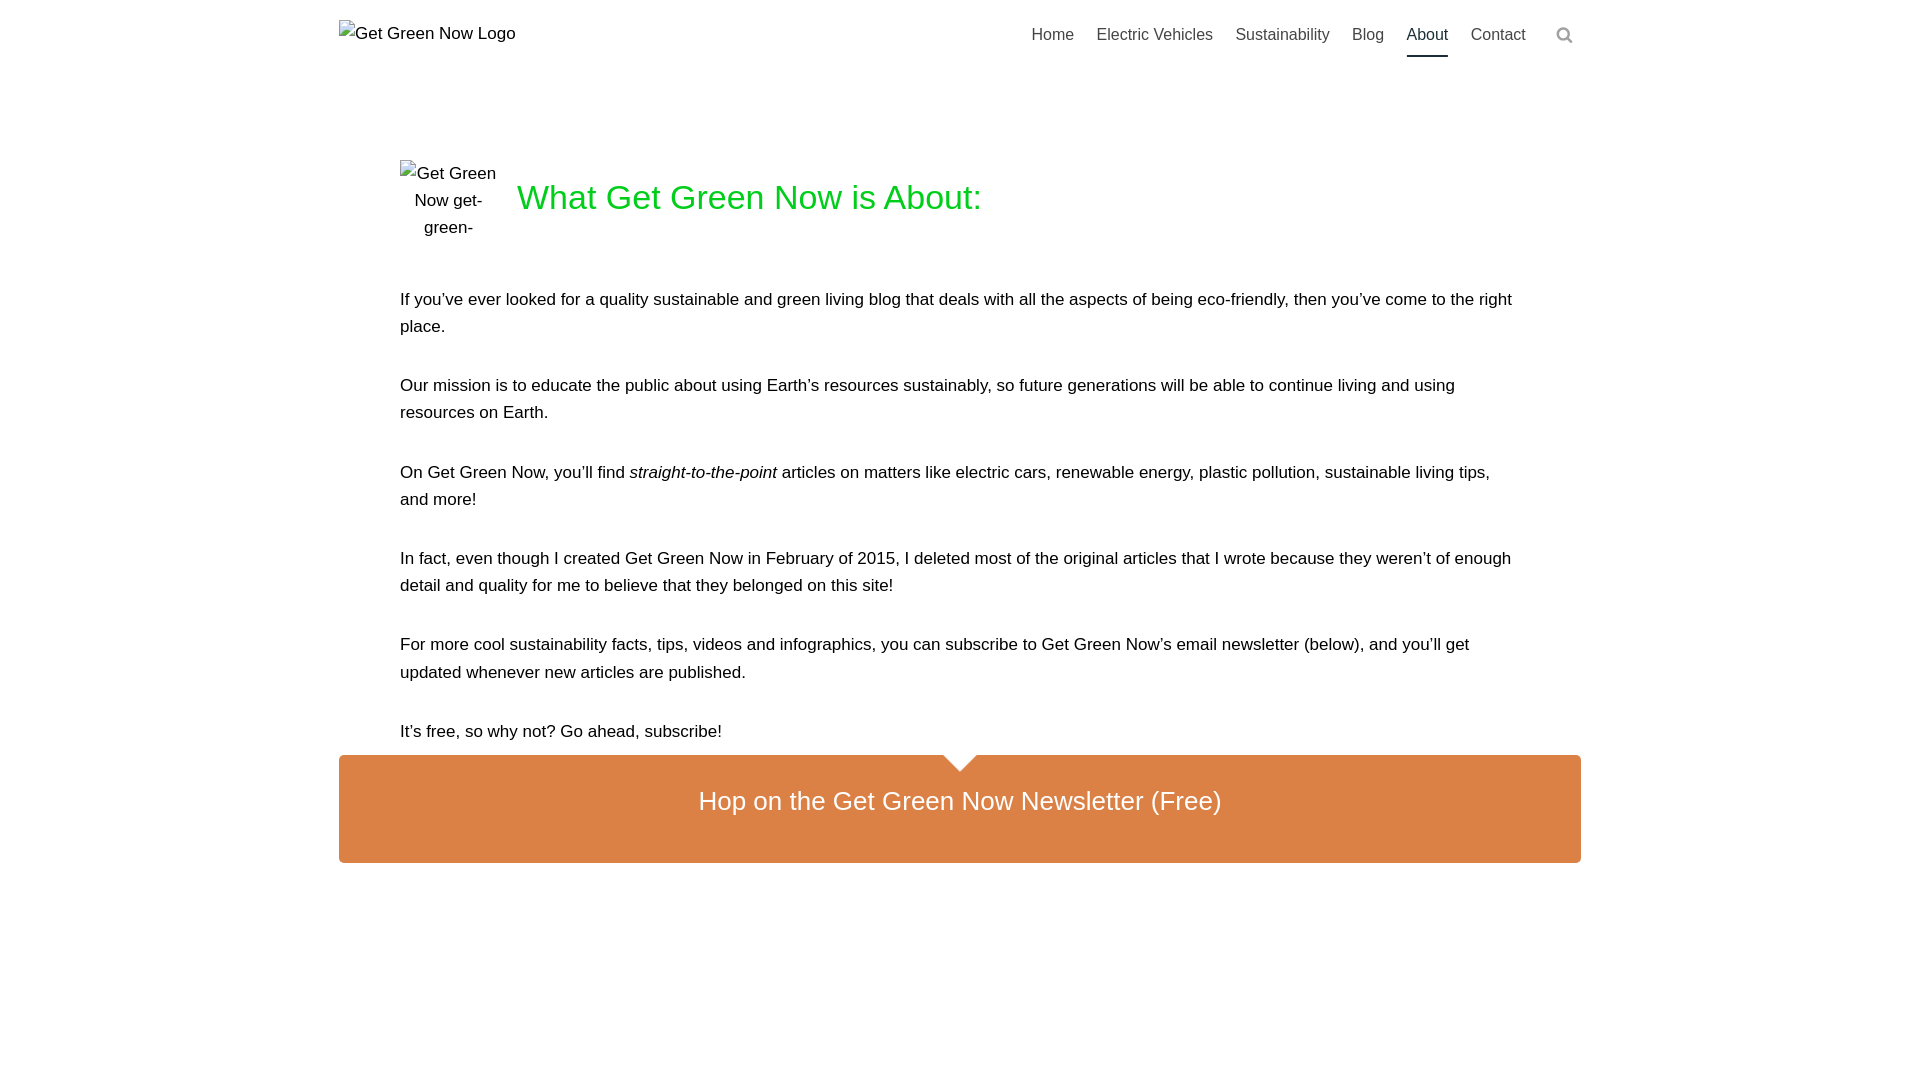 The height and width of the screenshot is (1080, 1920). Describe the element at coordinates (1427, 35) in the screenshot. I see `About` at that location.